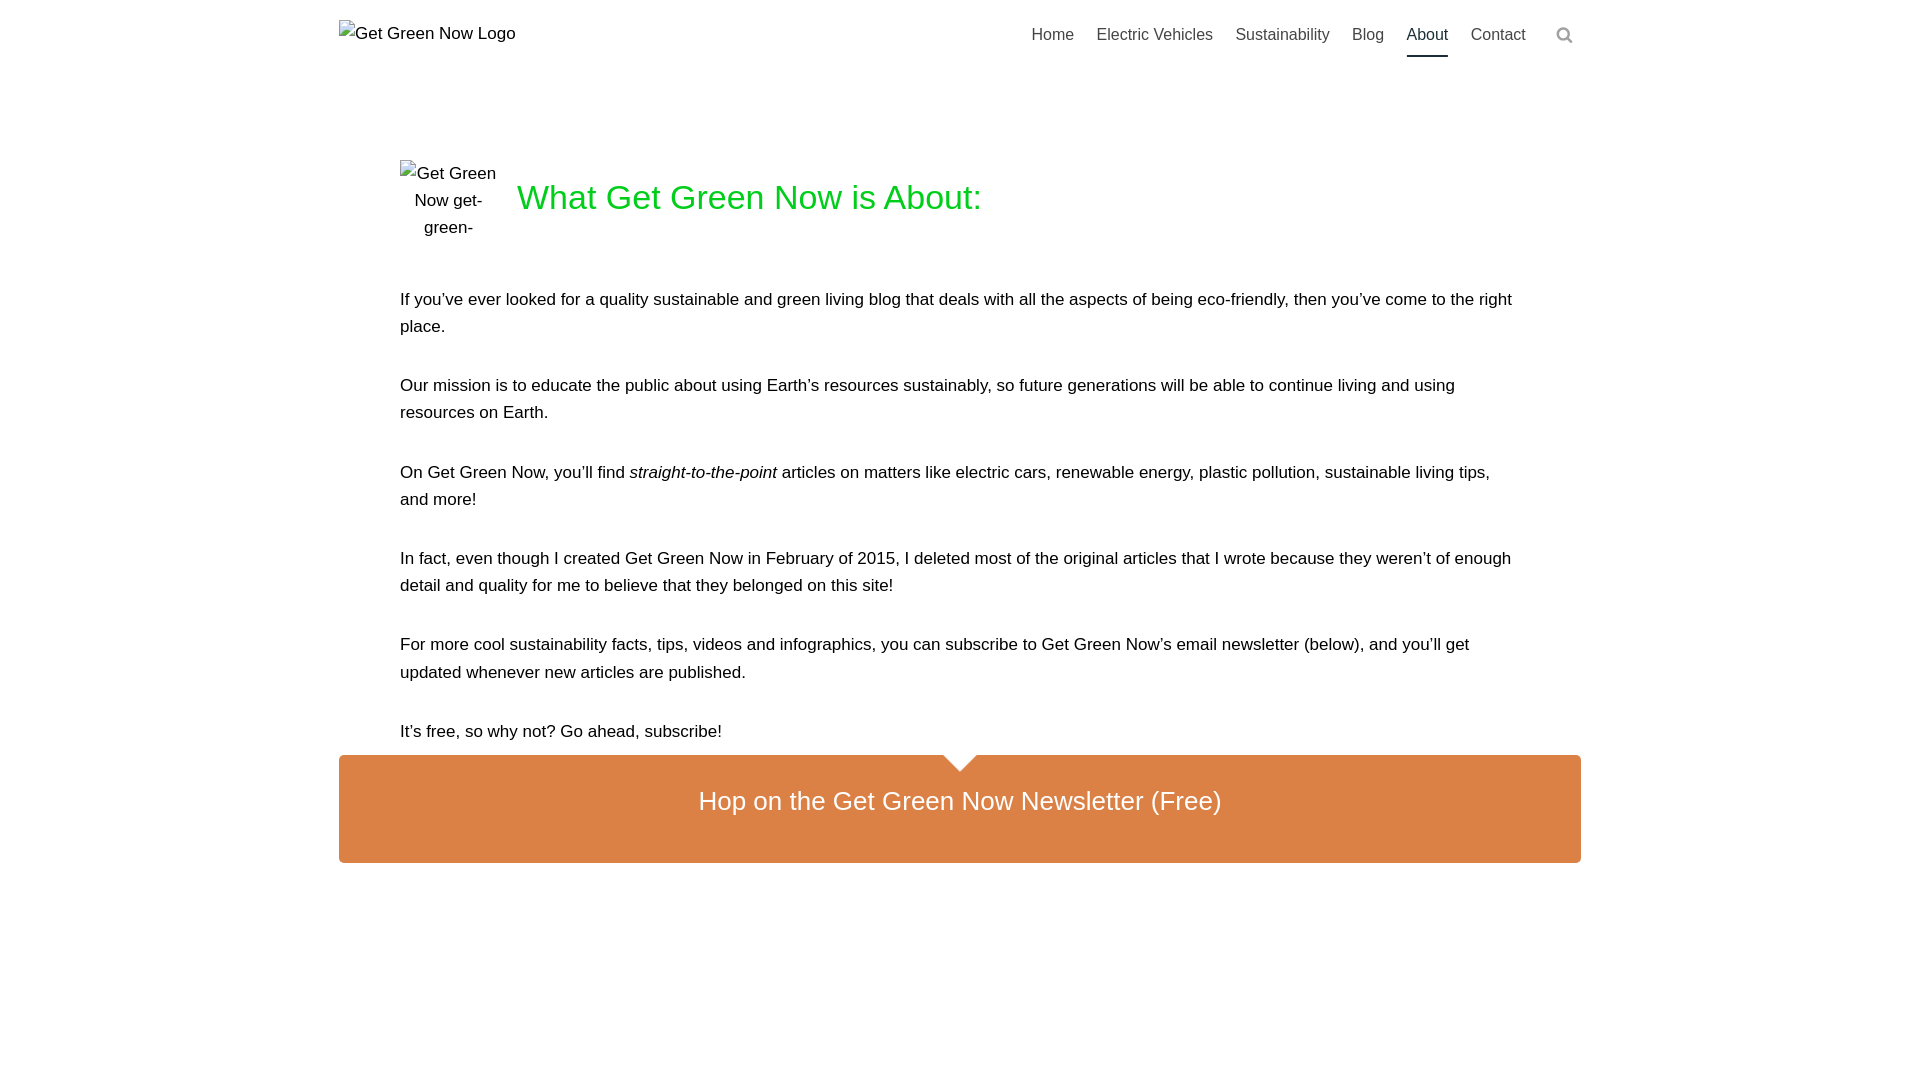 The height and width of the screenshot is (1080, 1920). Describe the element at coordinates (1427, 35) in the screenshot. I see `About` at that location.